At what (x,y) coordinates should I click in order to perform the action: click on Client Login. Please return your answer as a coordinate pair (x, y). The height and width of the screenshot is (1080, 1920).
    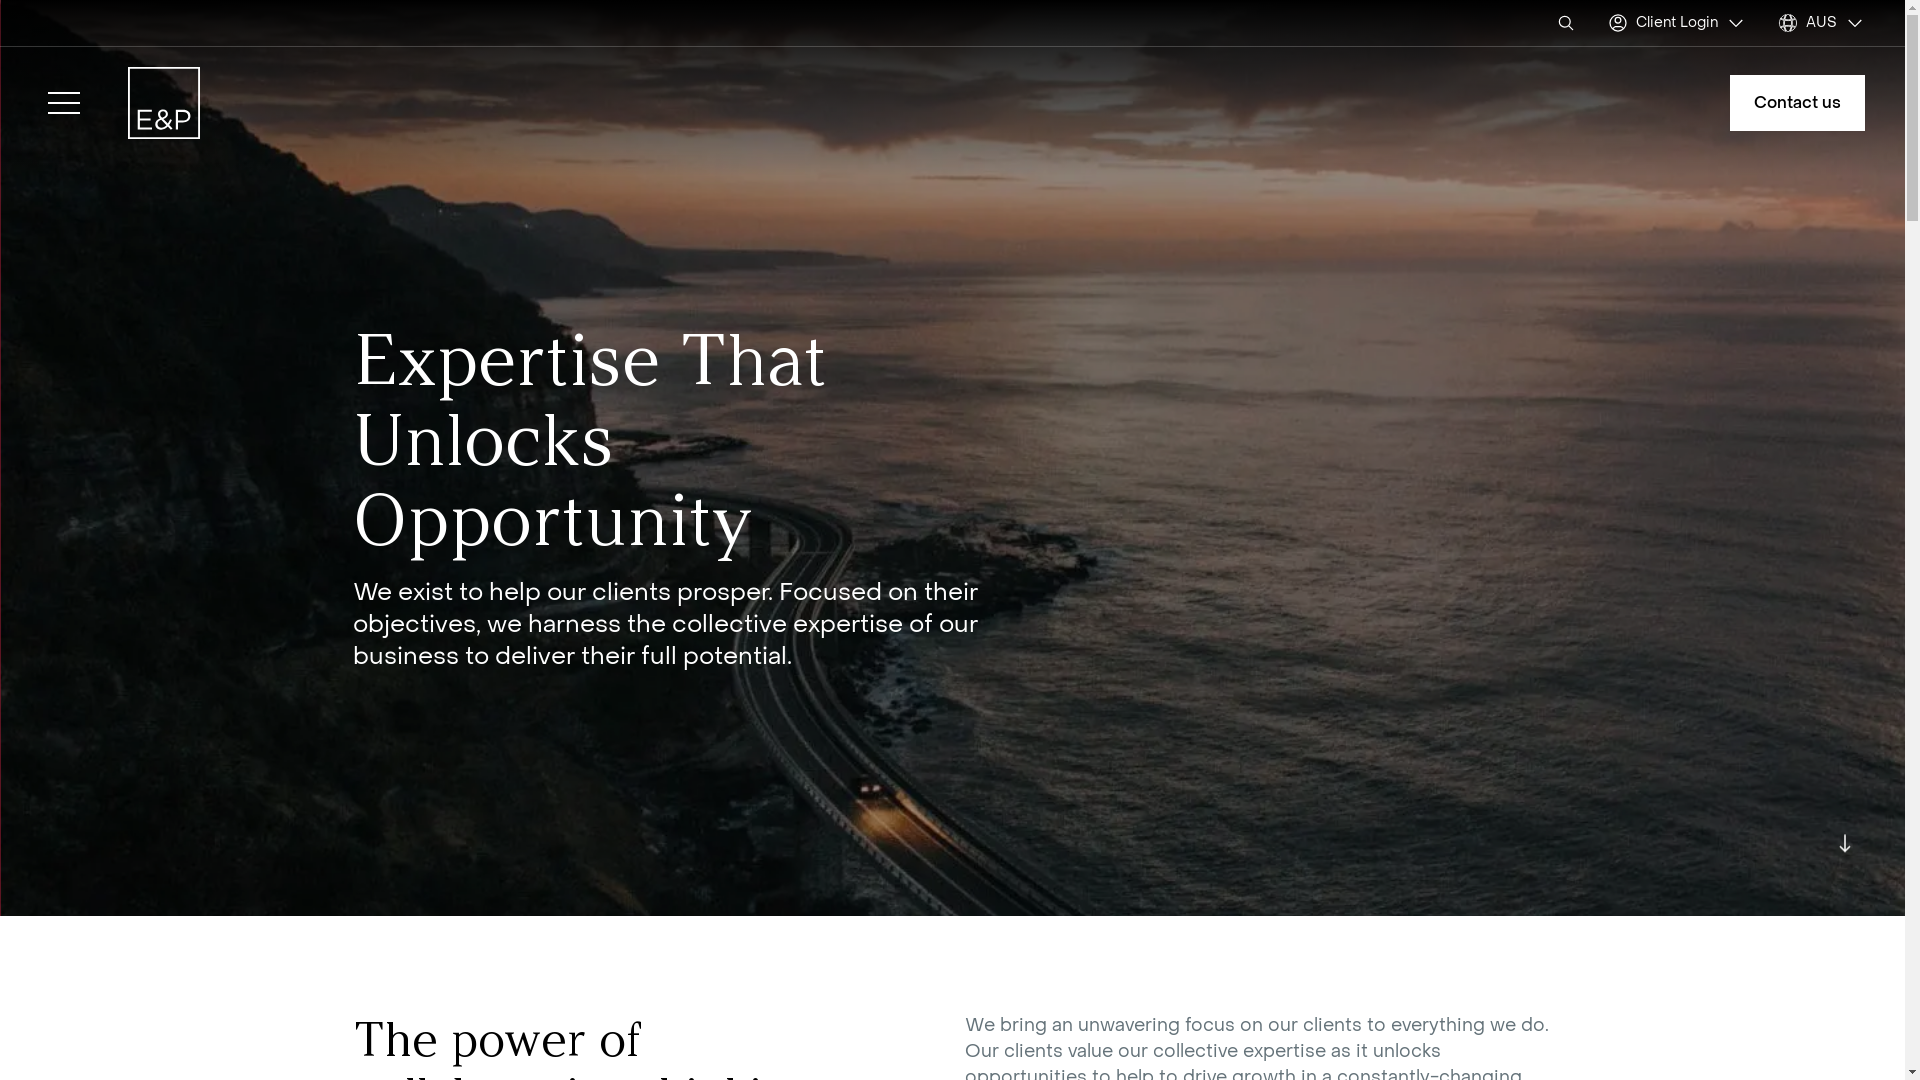
    Looking at the image, I should click on (1677, 23).